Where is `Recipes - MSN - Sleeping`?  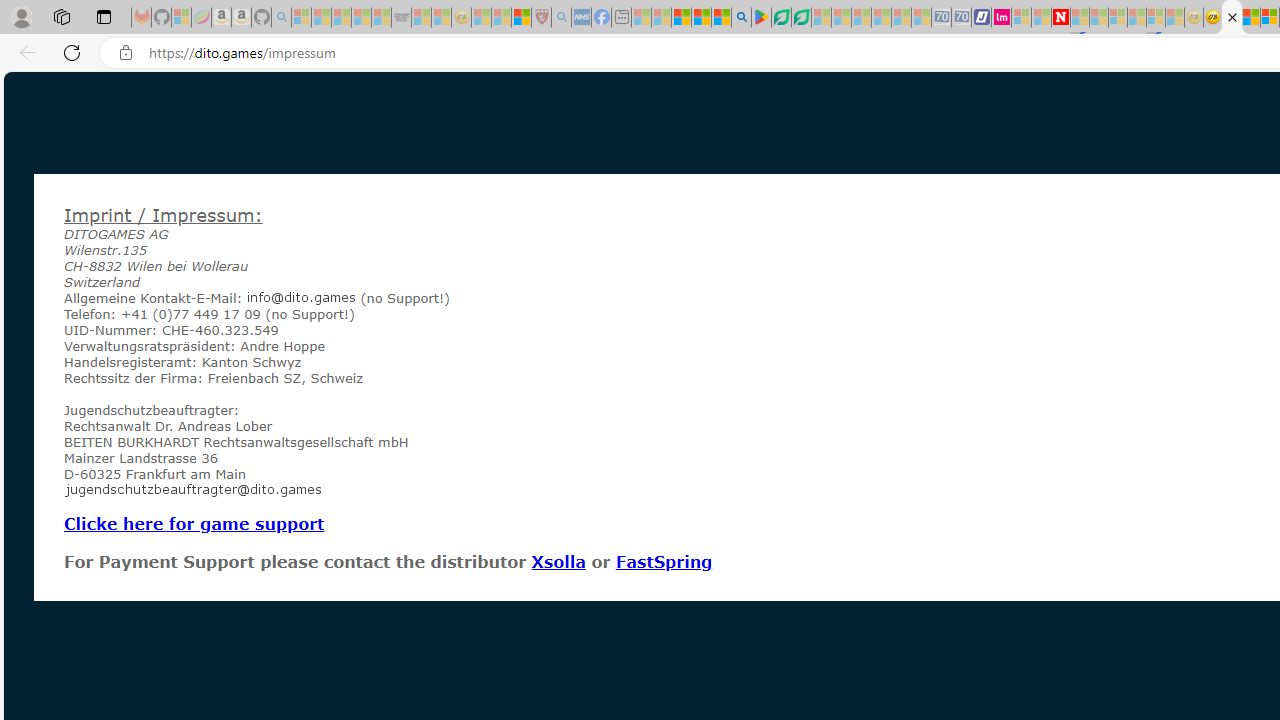
Recipes - MSN - Sleeping is located at coordinates (482, 18).